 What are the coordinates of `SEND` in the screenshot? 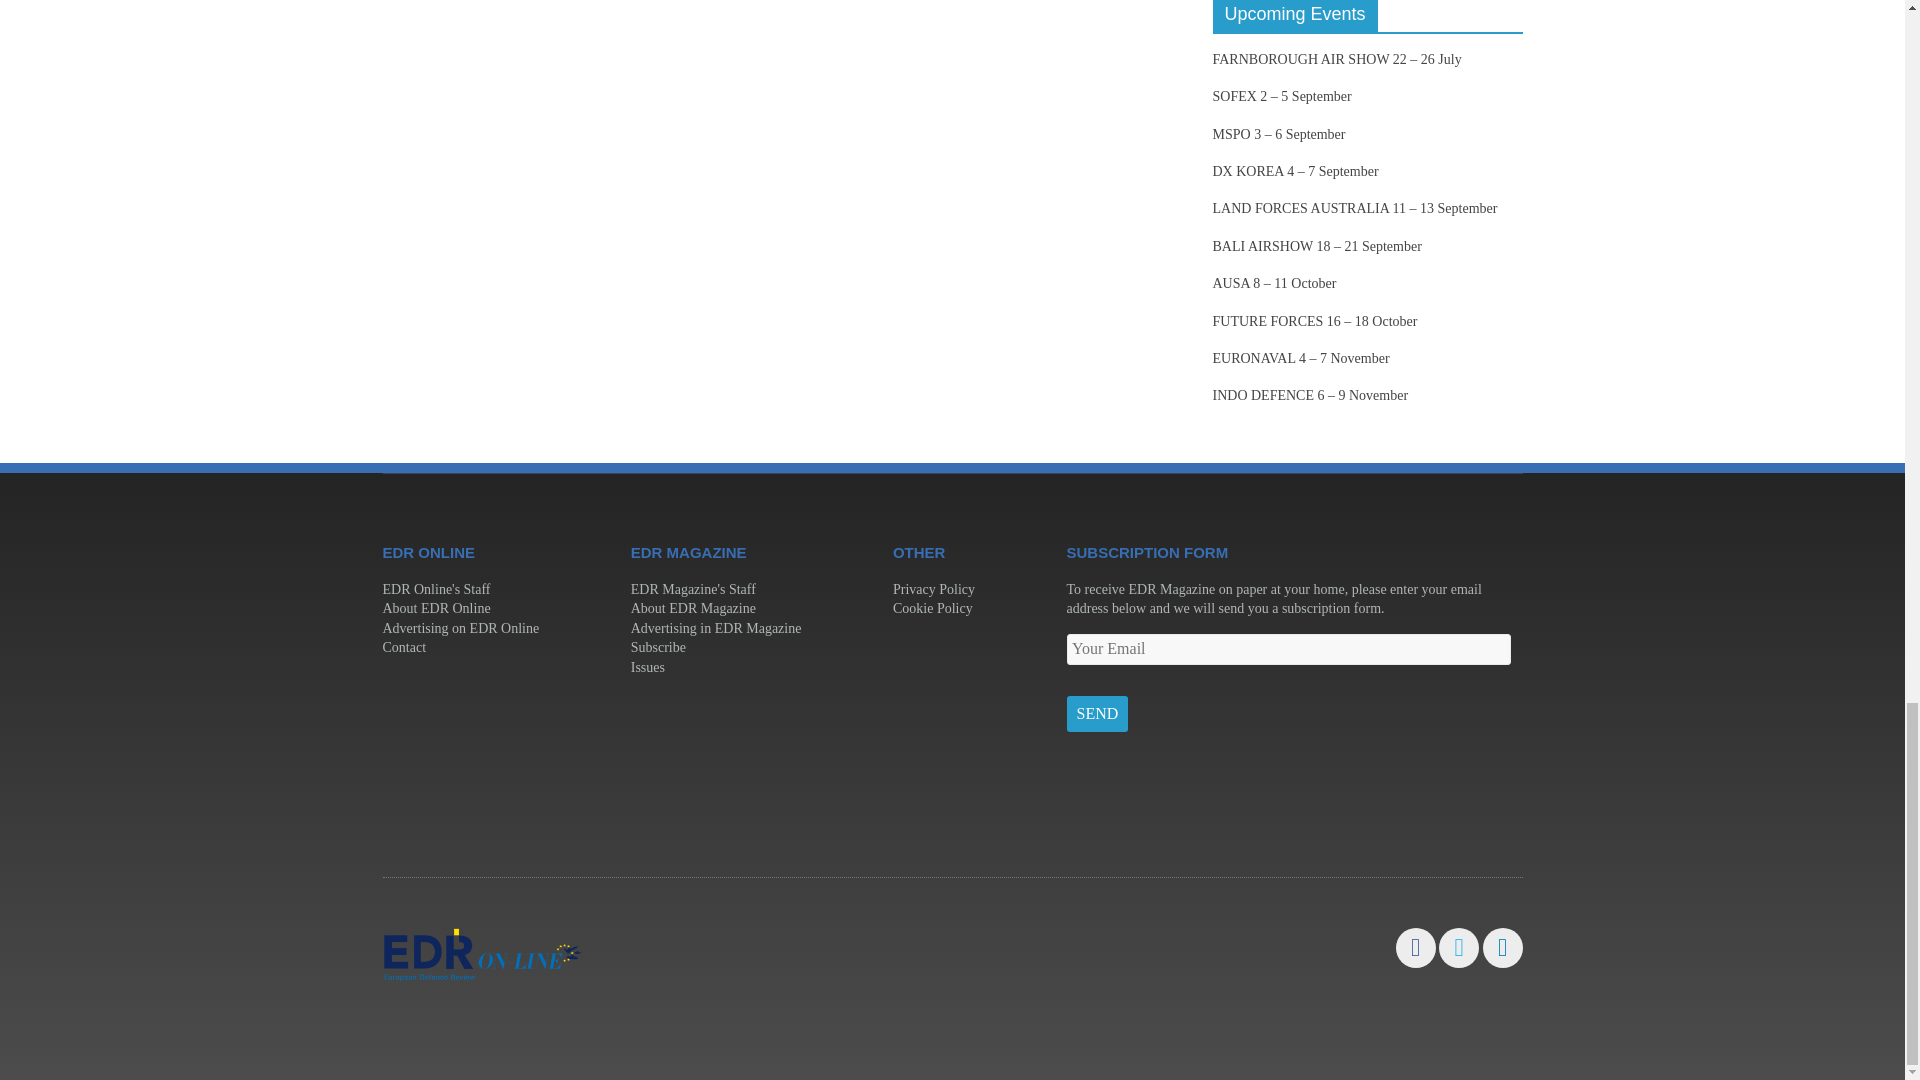 It's located at (1096, 714).